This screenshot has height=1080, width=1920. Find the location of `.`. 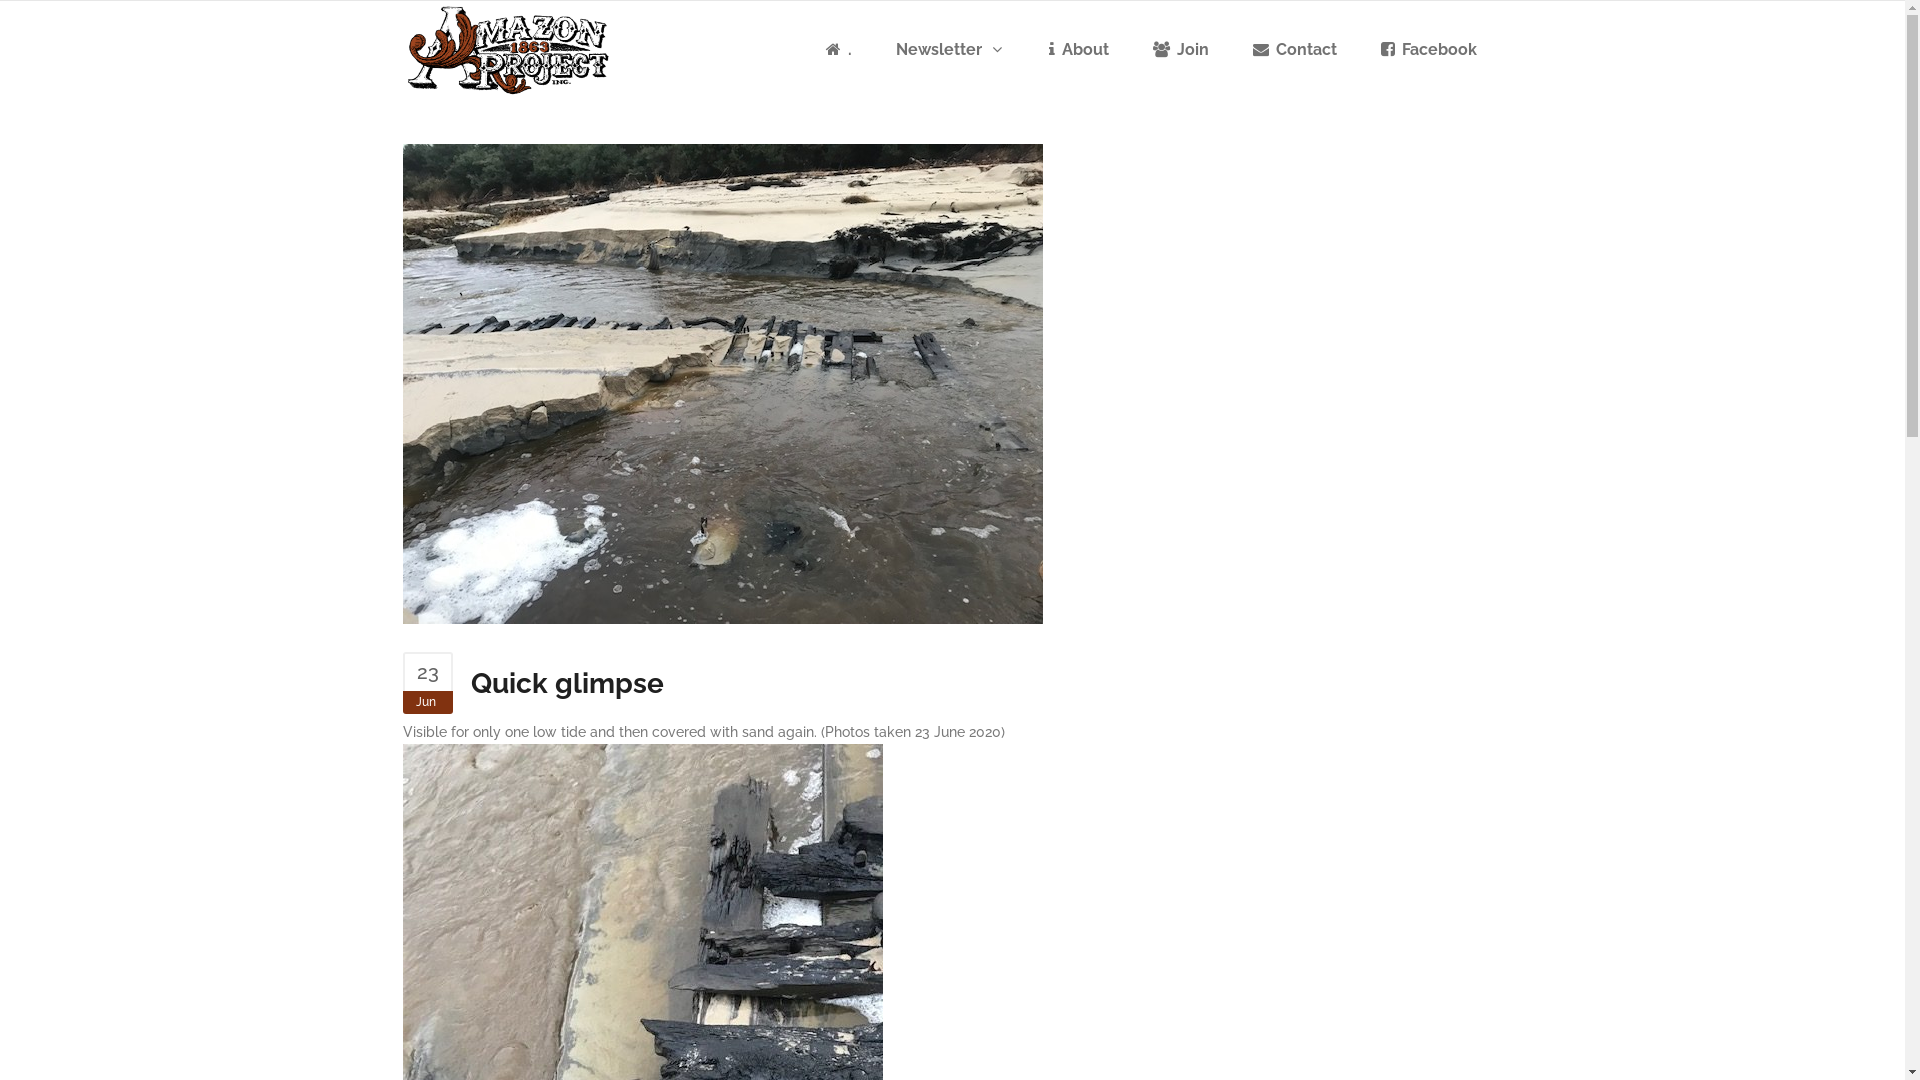

. is located at coordinates (839, 50).